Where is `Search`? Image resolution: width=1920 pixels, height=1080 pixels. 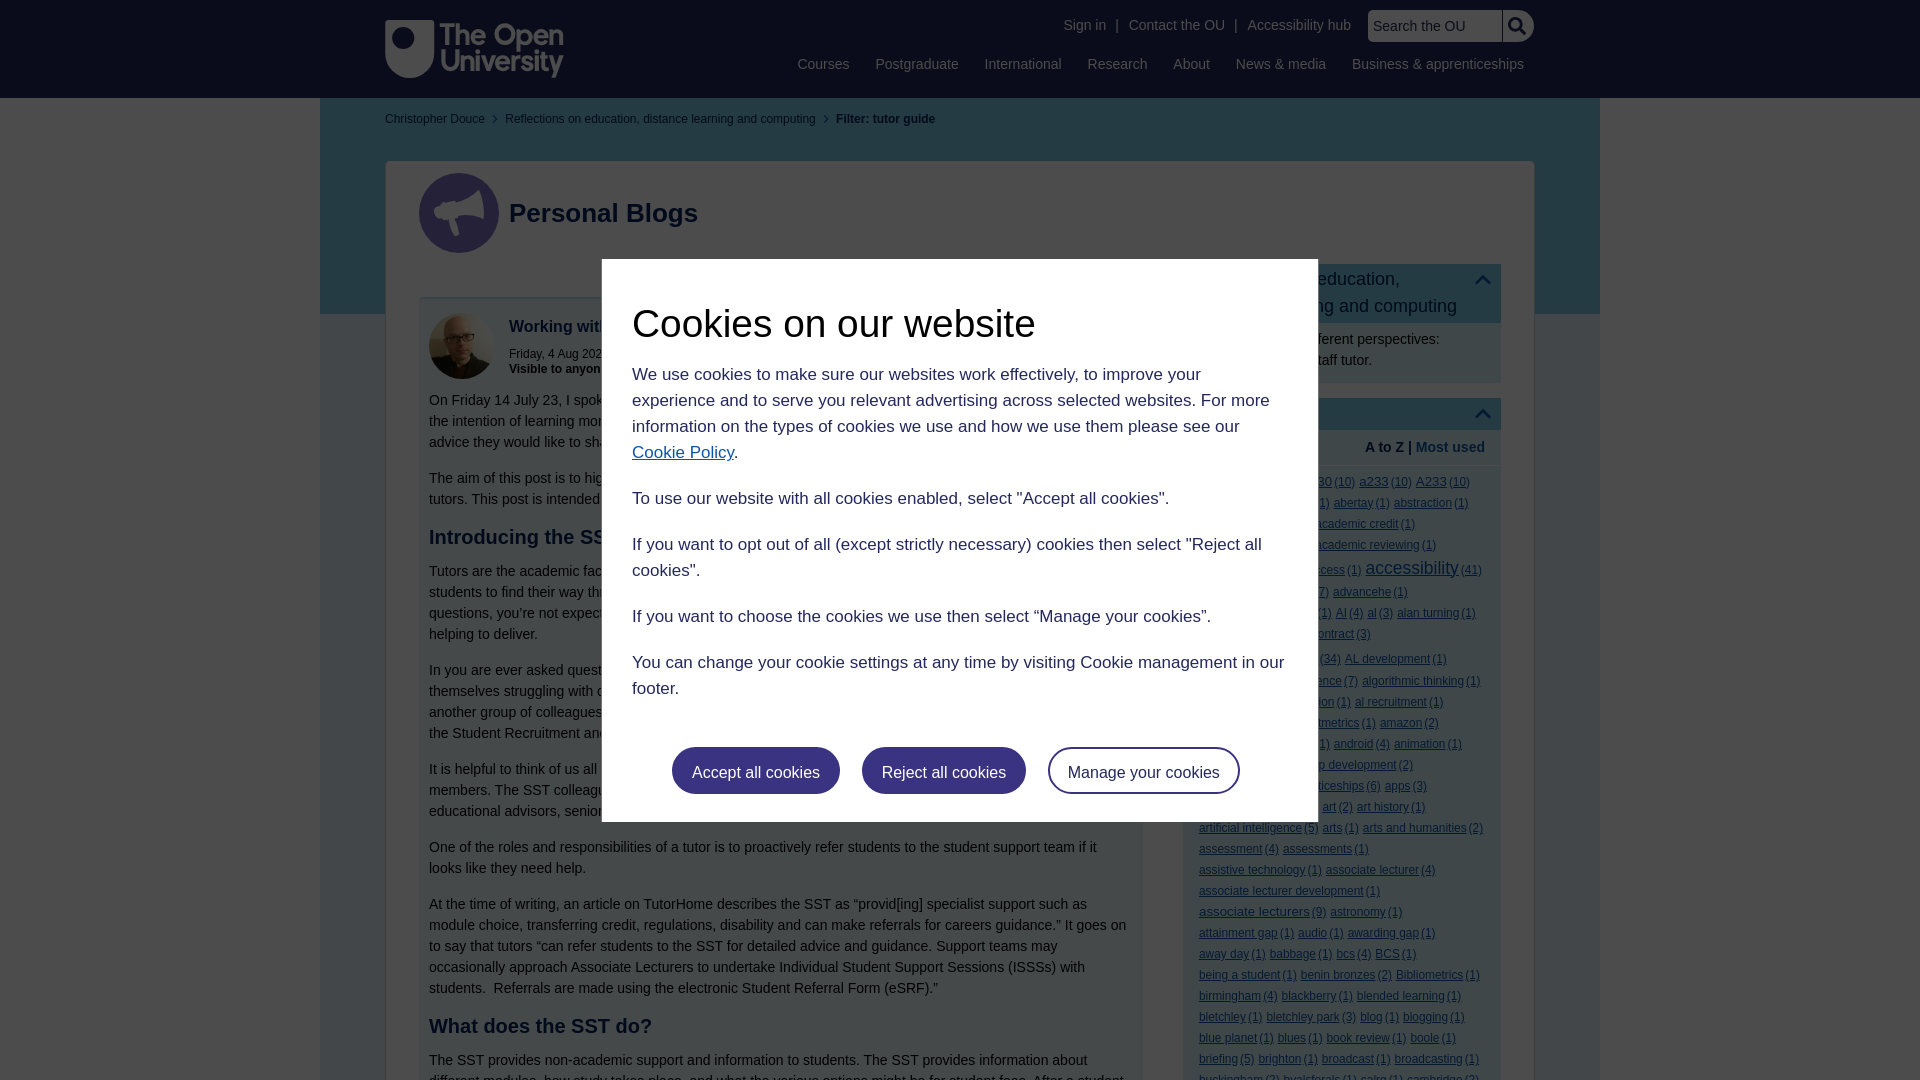 Search is located at coordinates (1516, 26).